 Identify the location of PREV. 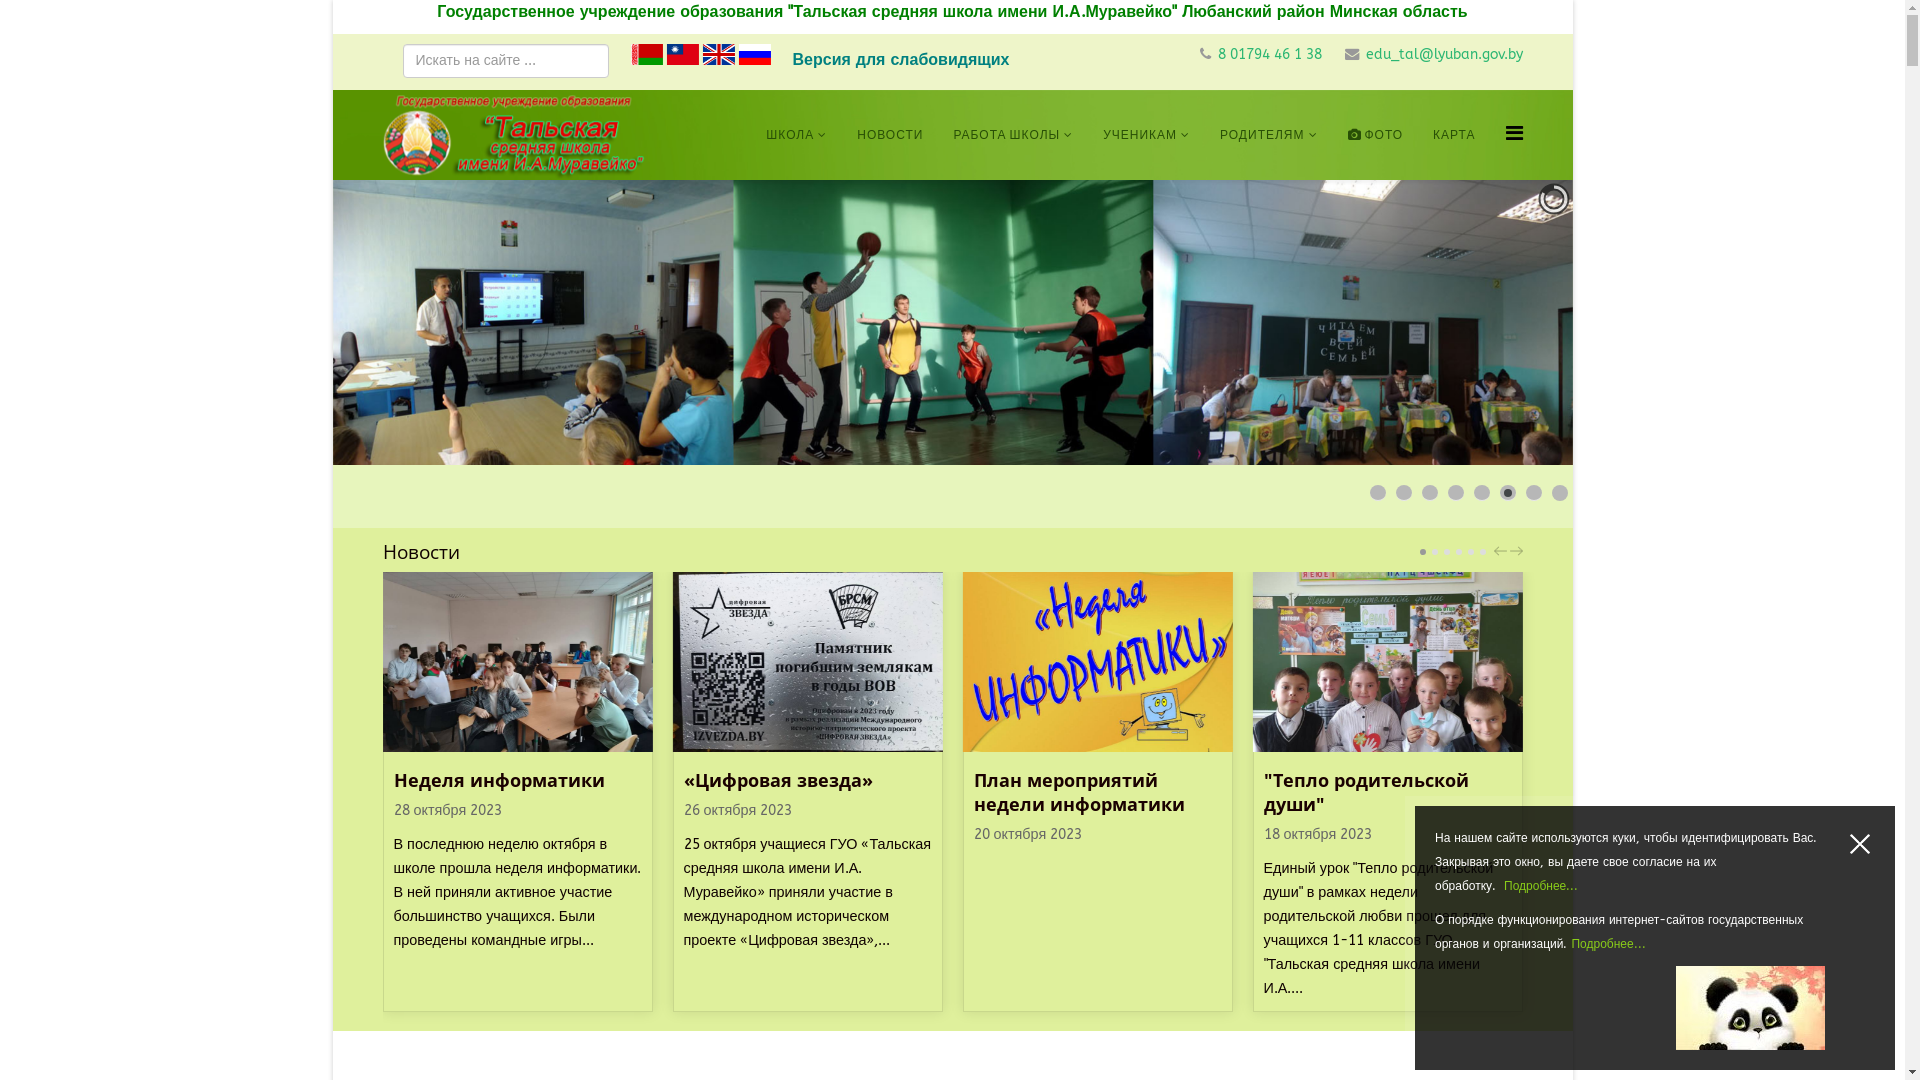
(1500, 551).